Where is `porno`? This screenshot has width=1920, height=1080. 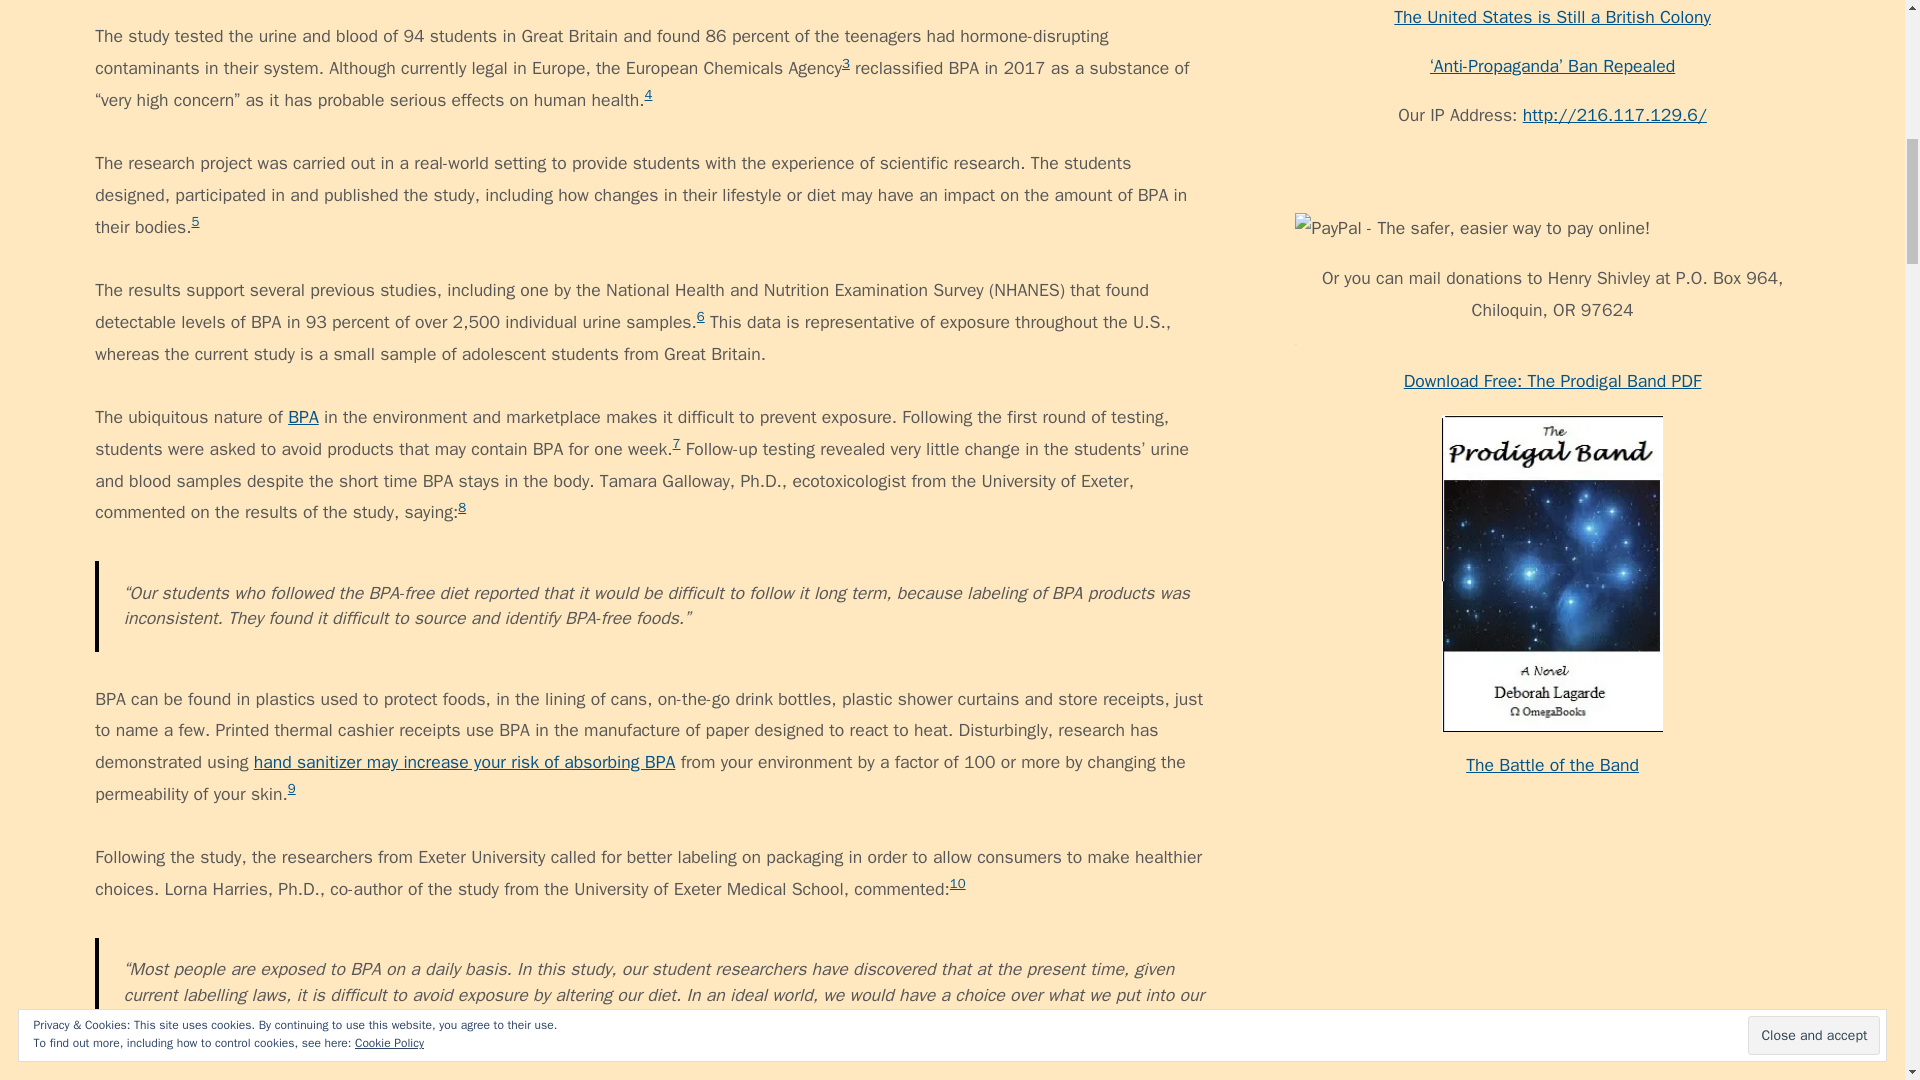
porno is located at coordinates (1316, 643).